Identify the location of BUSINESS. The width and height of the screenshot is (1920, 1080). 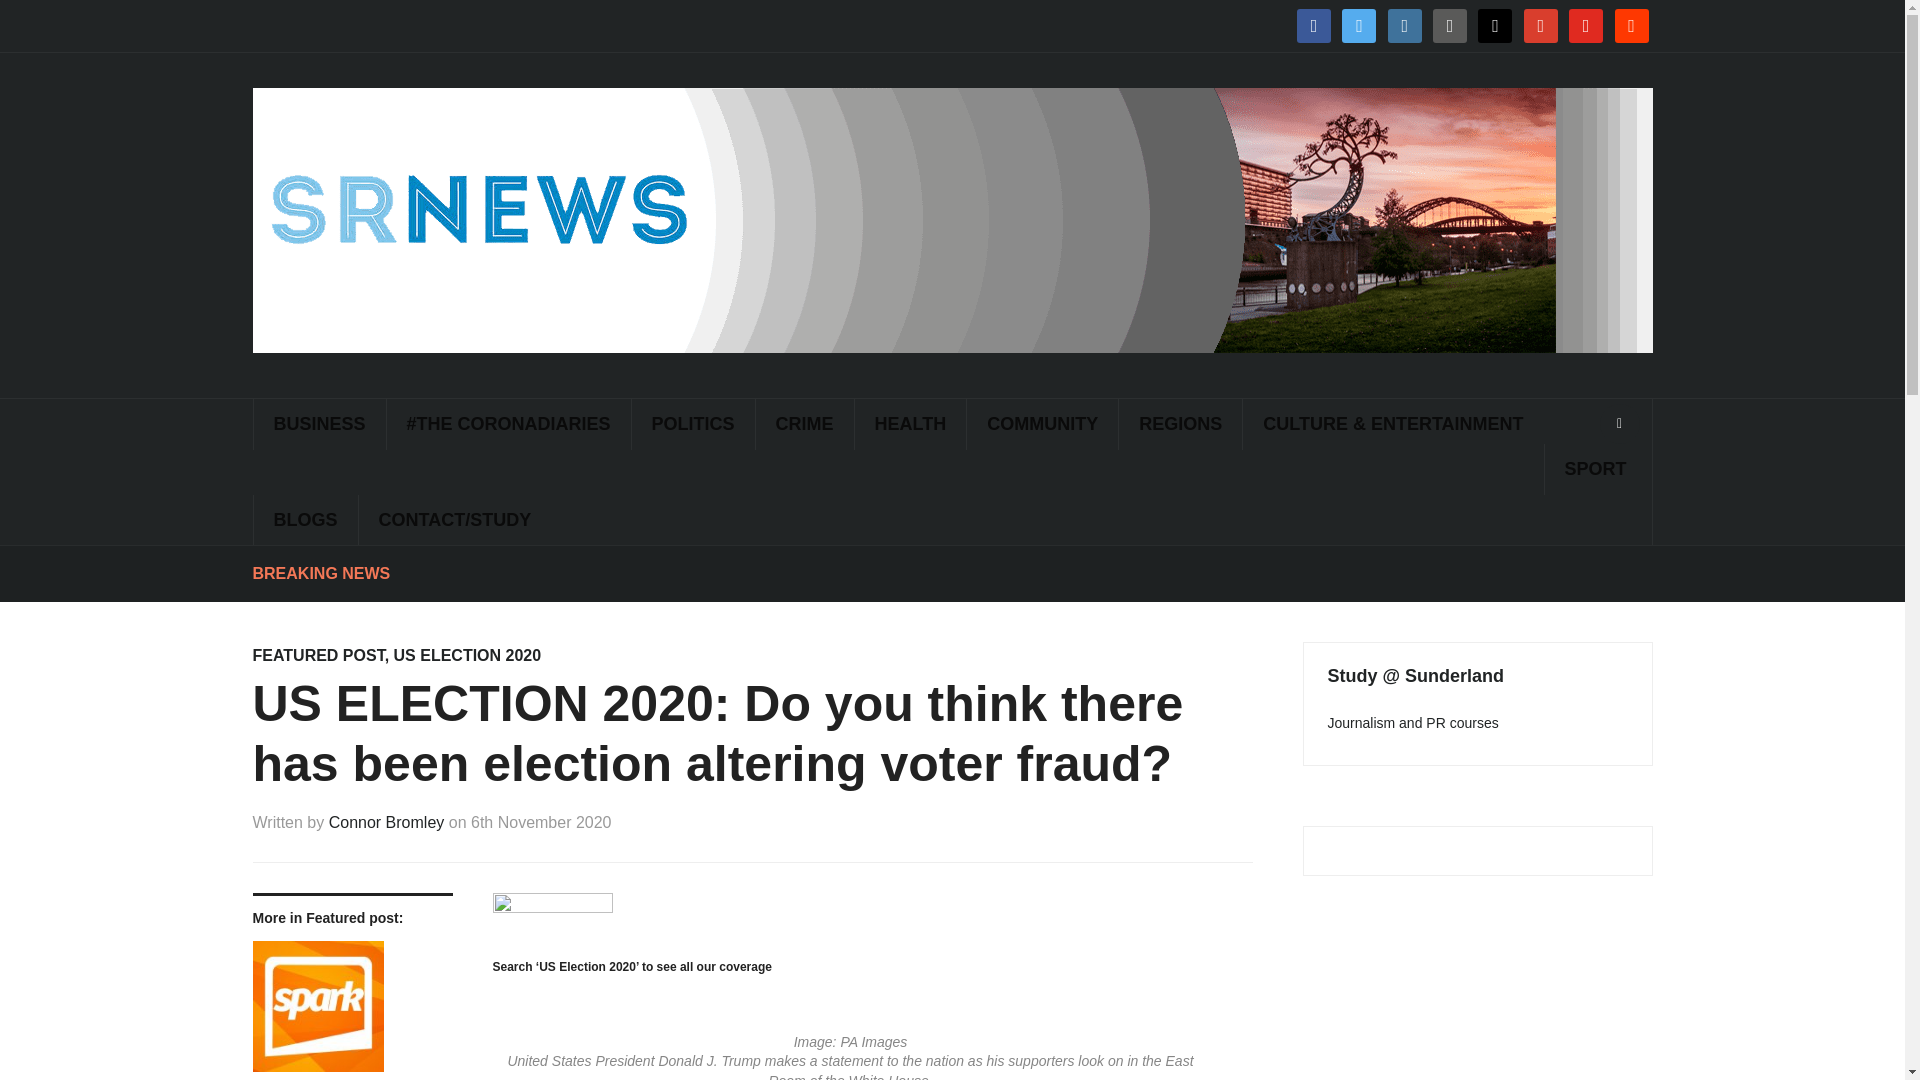
(318, 424).